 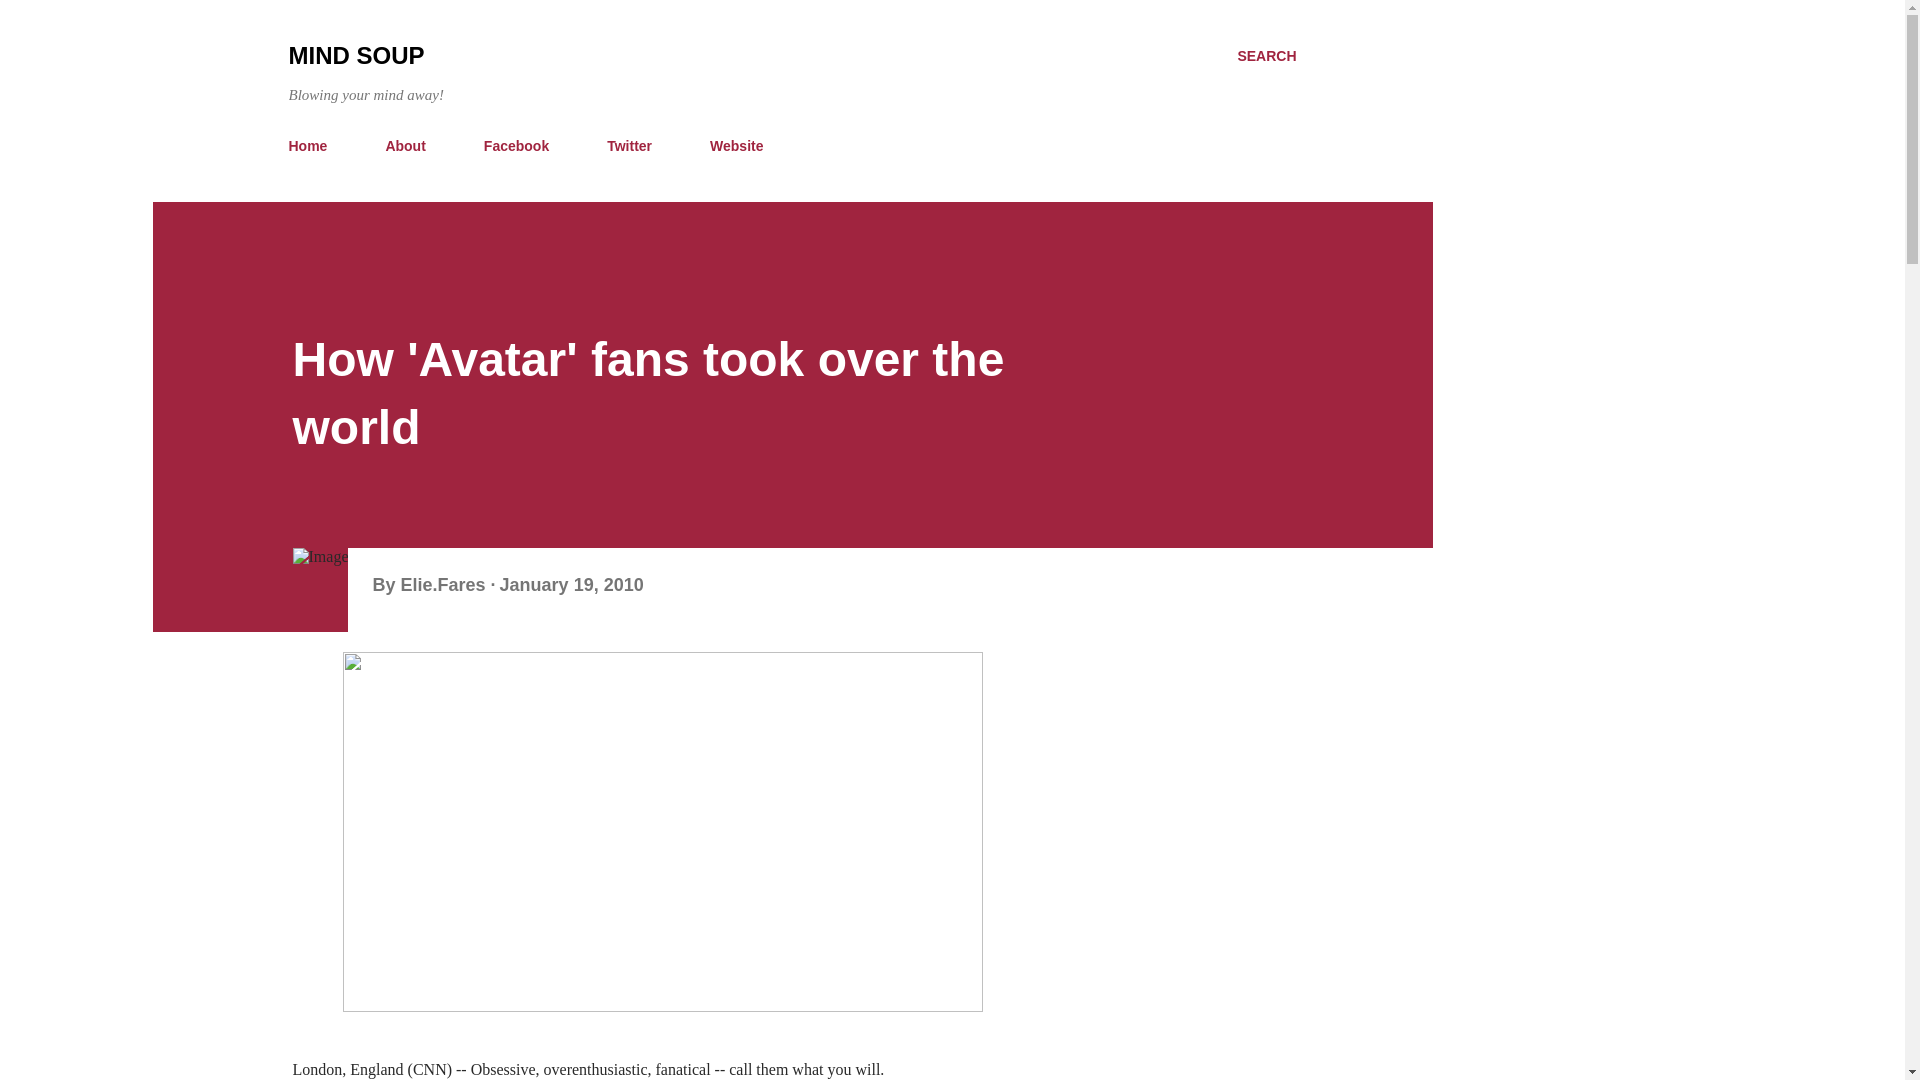 I want to click on permanent link, so click(x=571, y=584).